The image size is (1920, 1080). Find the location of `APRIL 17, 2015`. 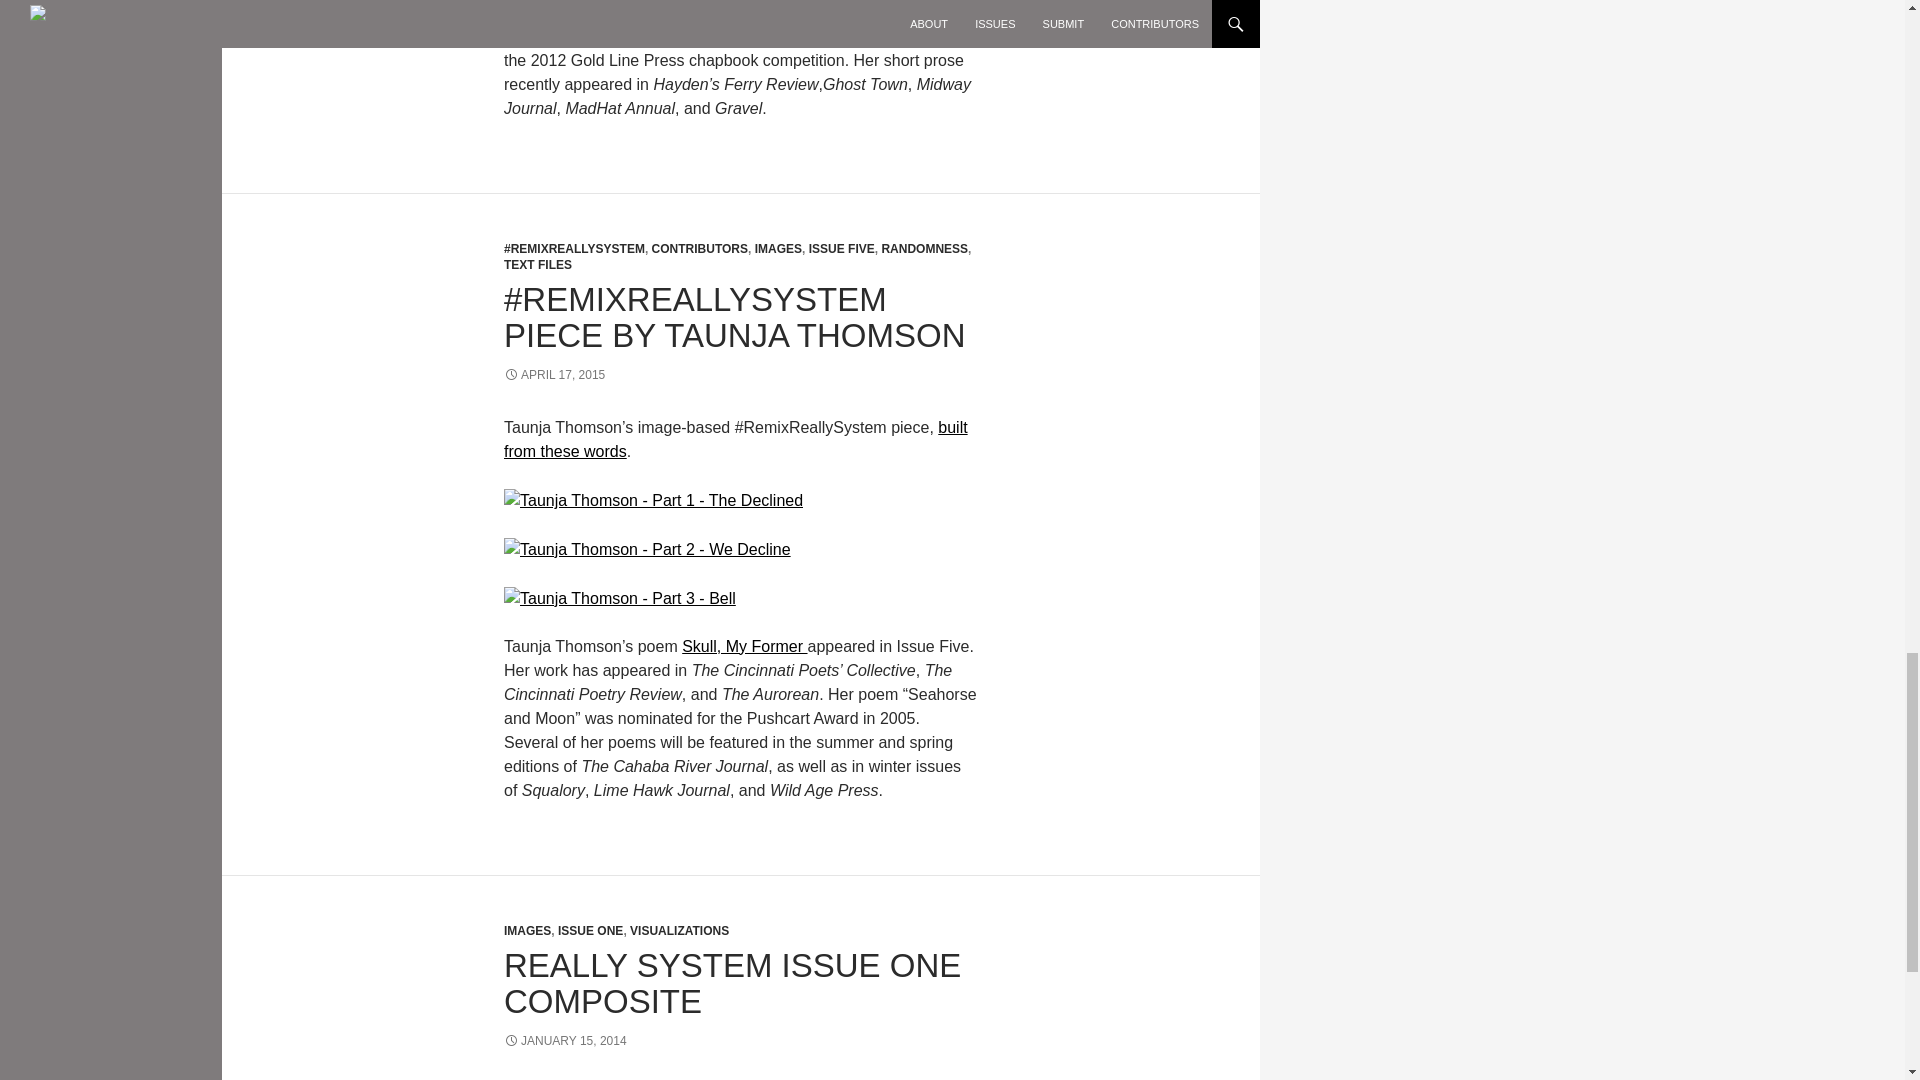

APRIL 17, 2015 is located at coordinates (554, 375).